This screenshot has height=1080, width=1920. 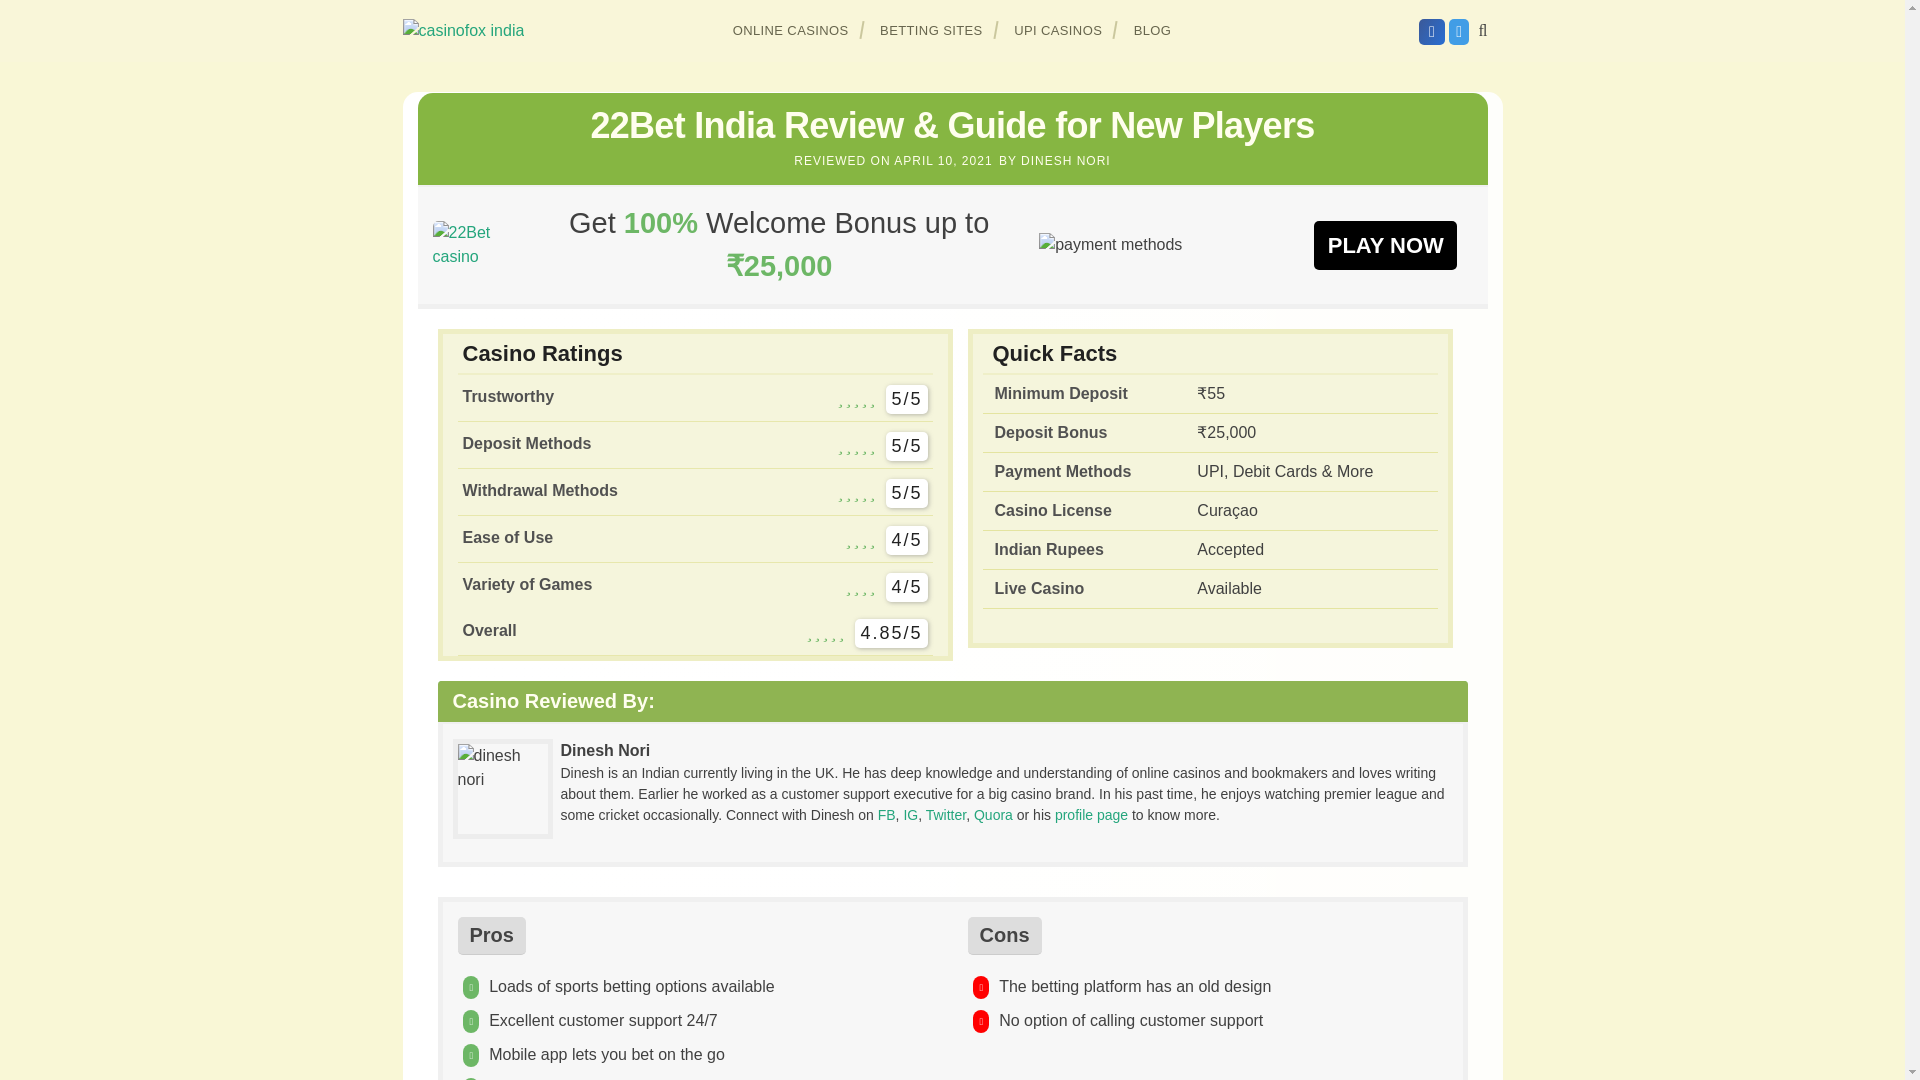 What do you see at coordinates (1152, 30) in the screenshot?
I see `BLOG` at bounding box center [1152, 30].